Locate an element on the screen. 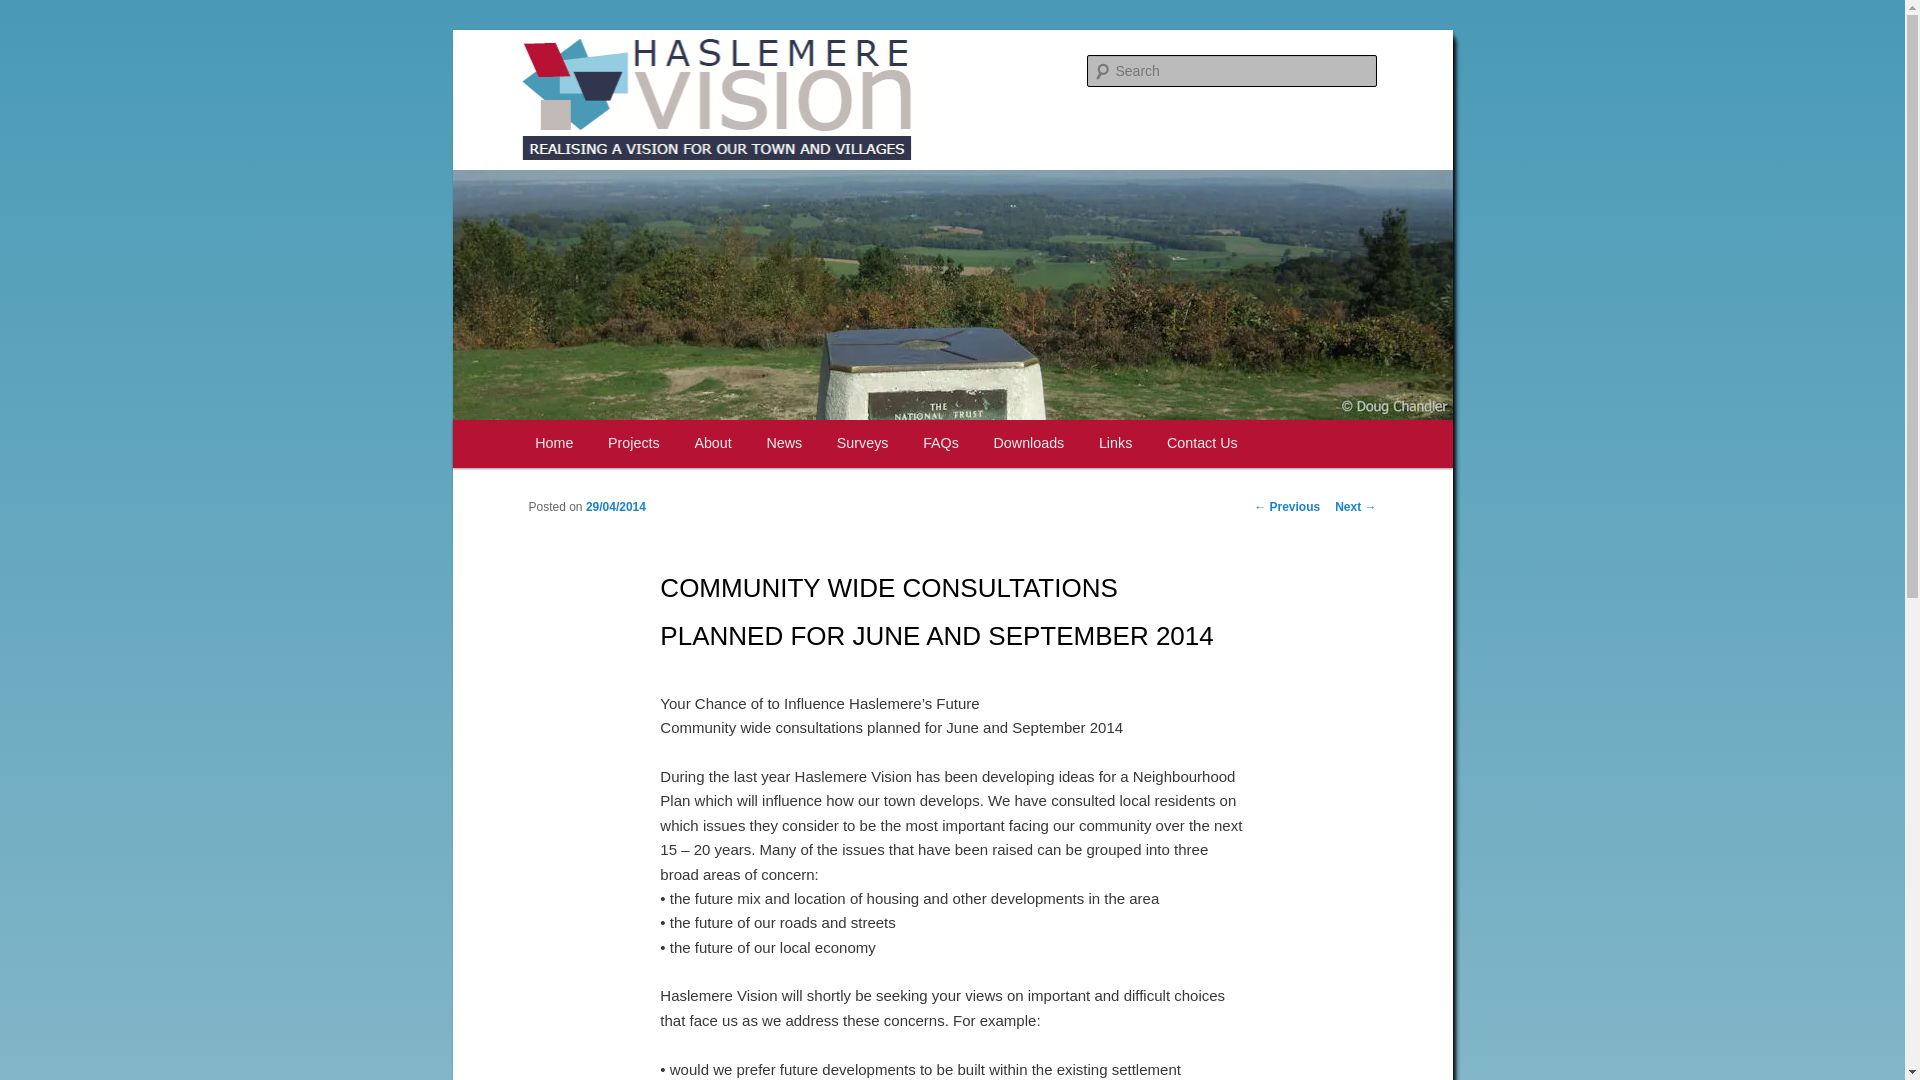 The width and height of the screenshot is (1920, 1080). Downloads is located at coordinates (1028, 444).